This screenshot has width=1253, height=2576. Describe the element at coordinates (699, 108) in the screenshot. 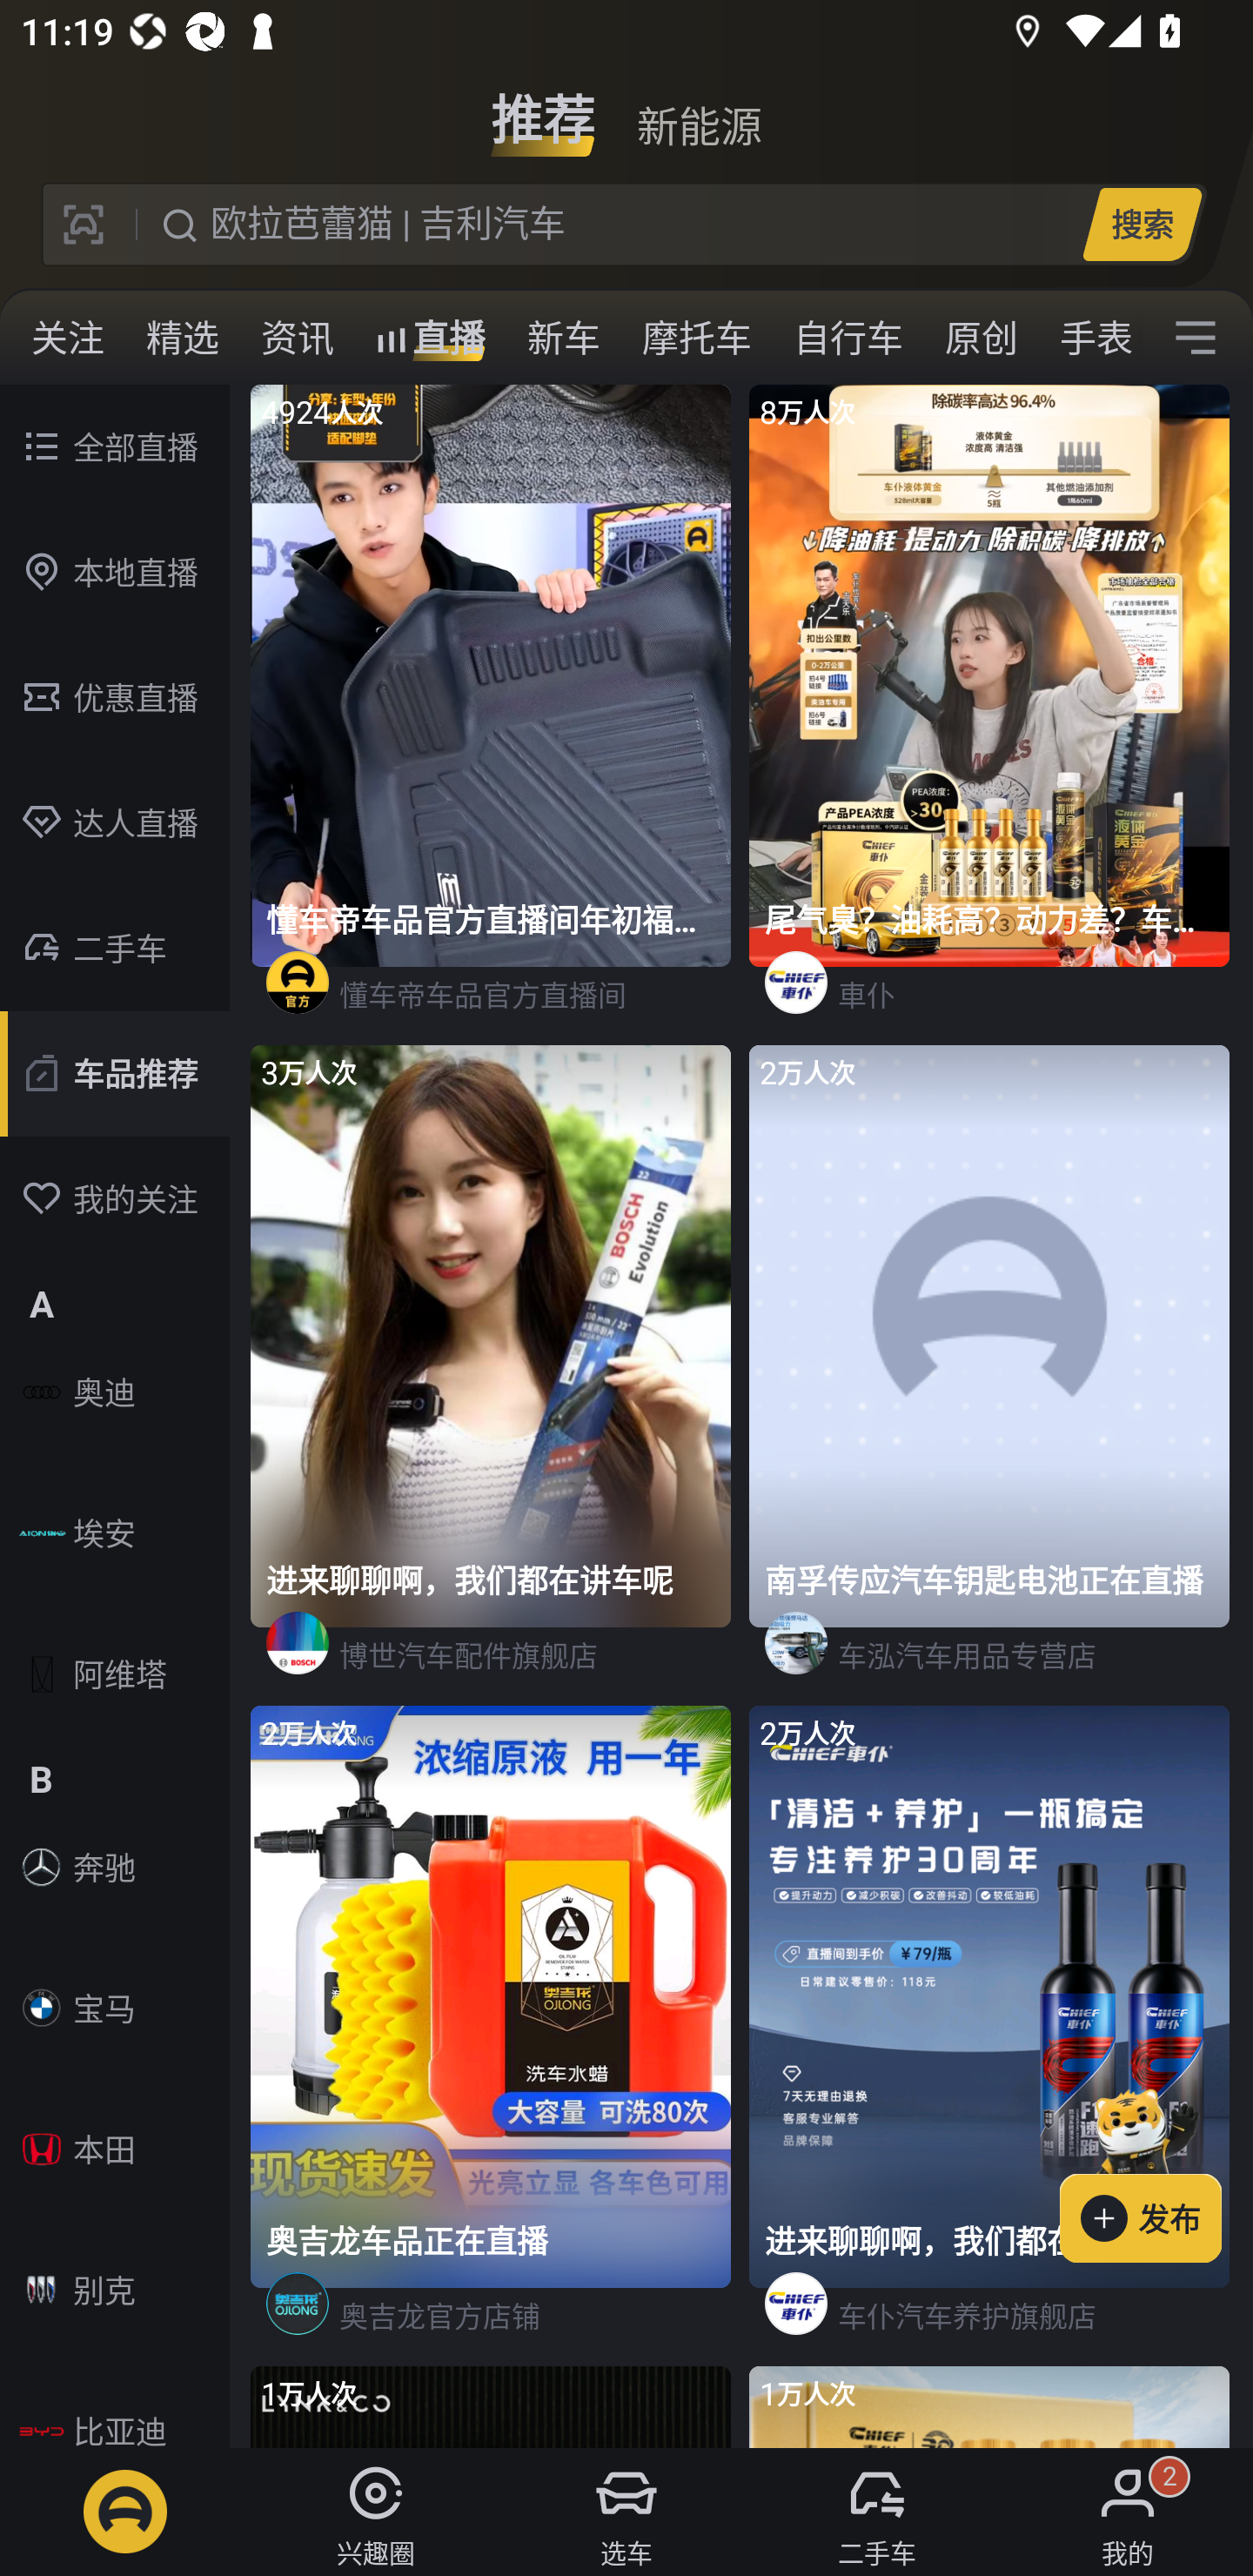

I see `新能源` at that location.